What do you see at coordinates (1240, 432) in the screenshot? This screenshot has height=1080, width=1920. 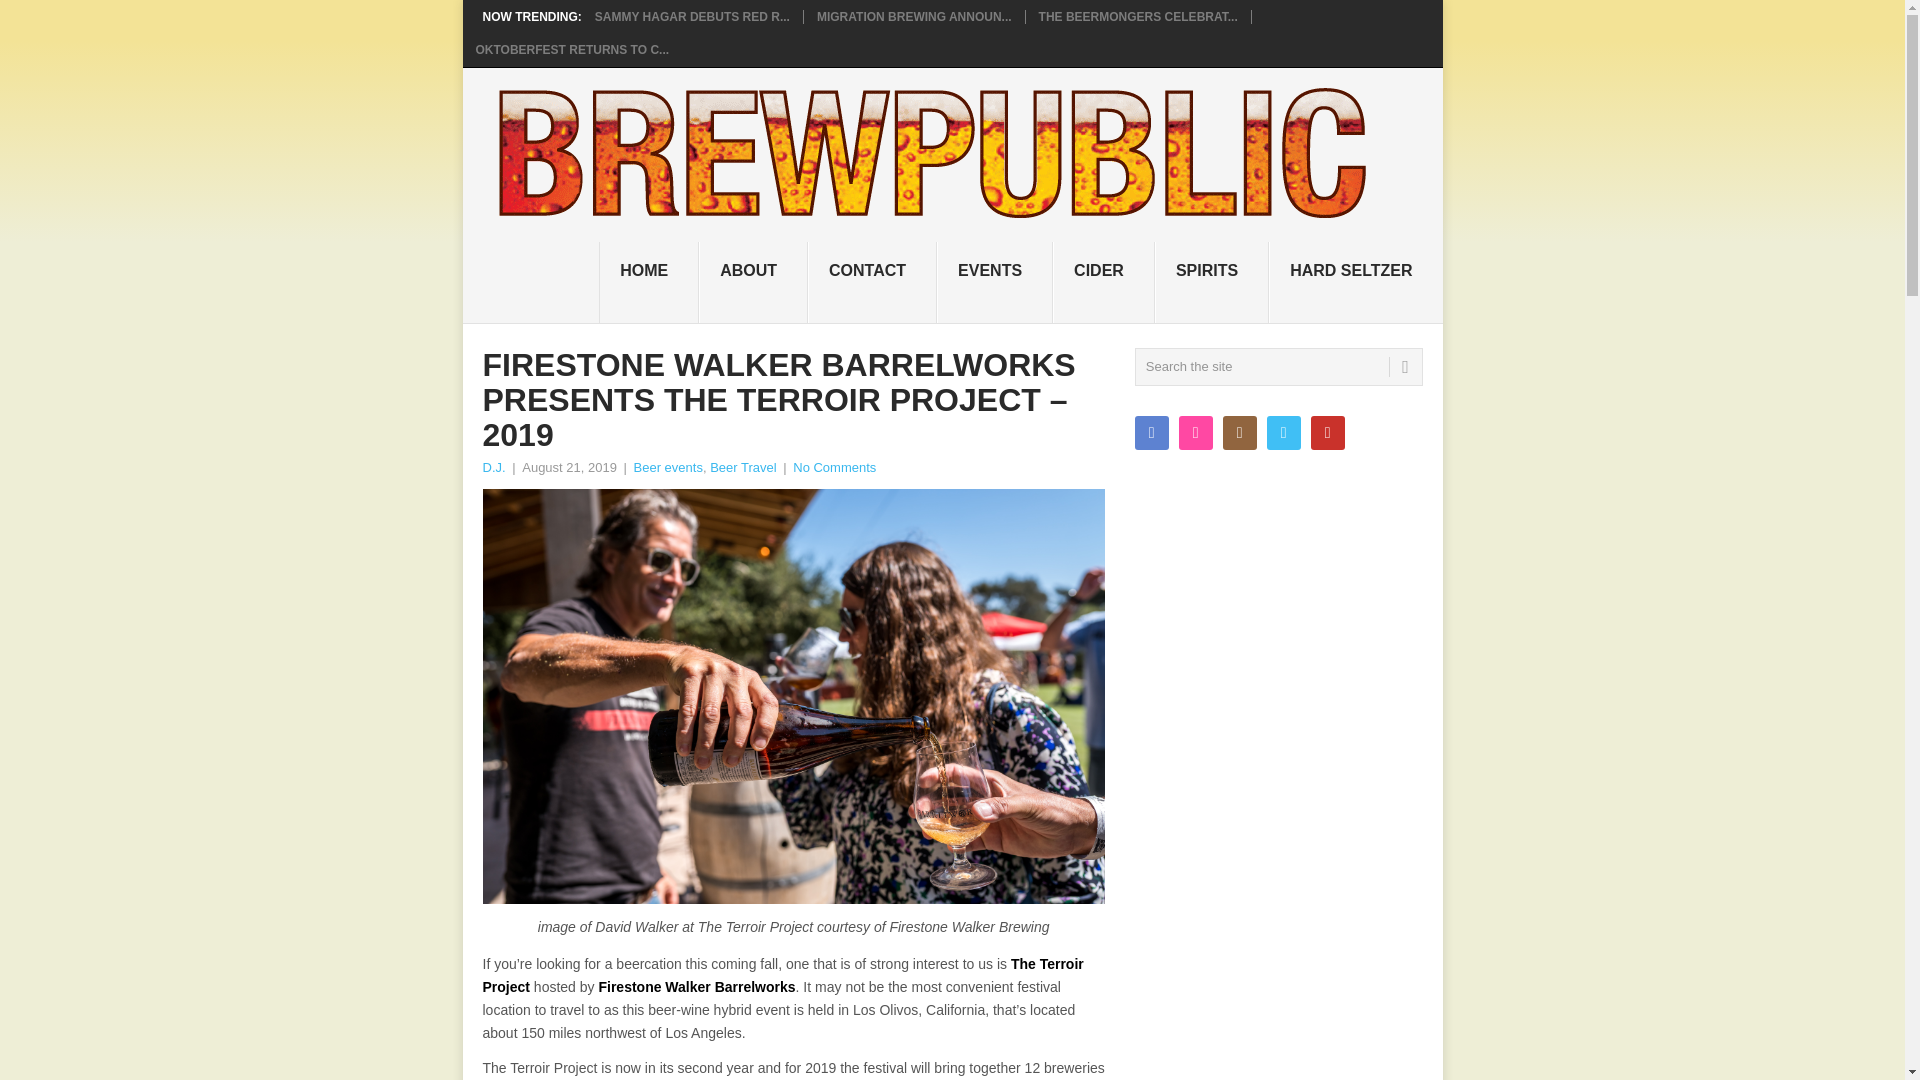 I see `Instagram` at bounding box center [1240, 432].